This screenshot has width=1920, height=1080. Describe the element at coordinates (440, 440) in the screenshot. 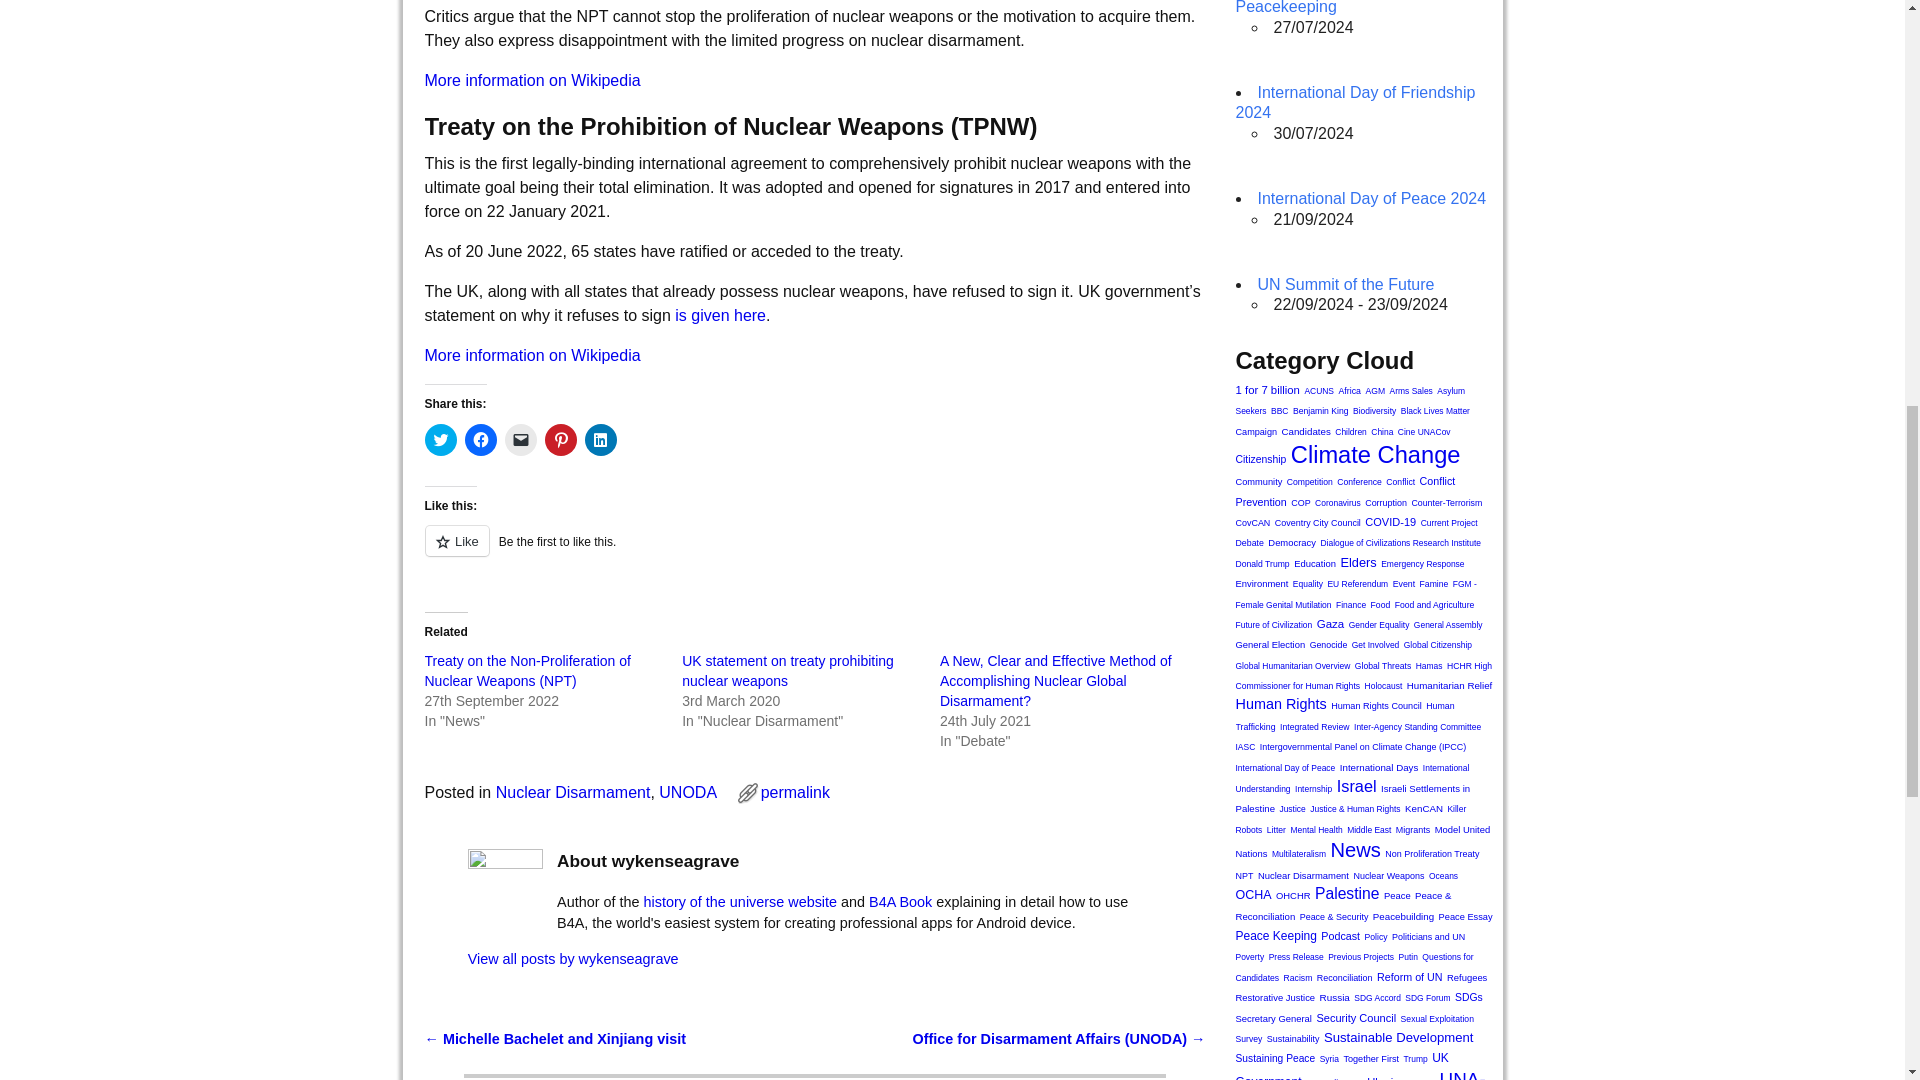

I see `Click to share on Twitter` at that location.